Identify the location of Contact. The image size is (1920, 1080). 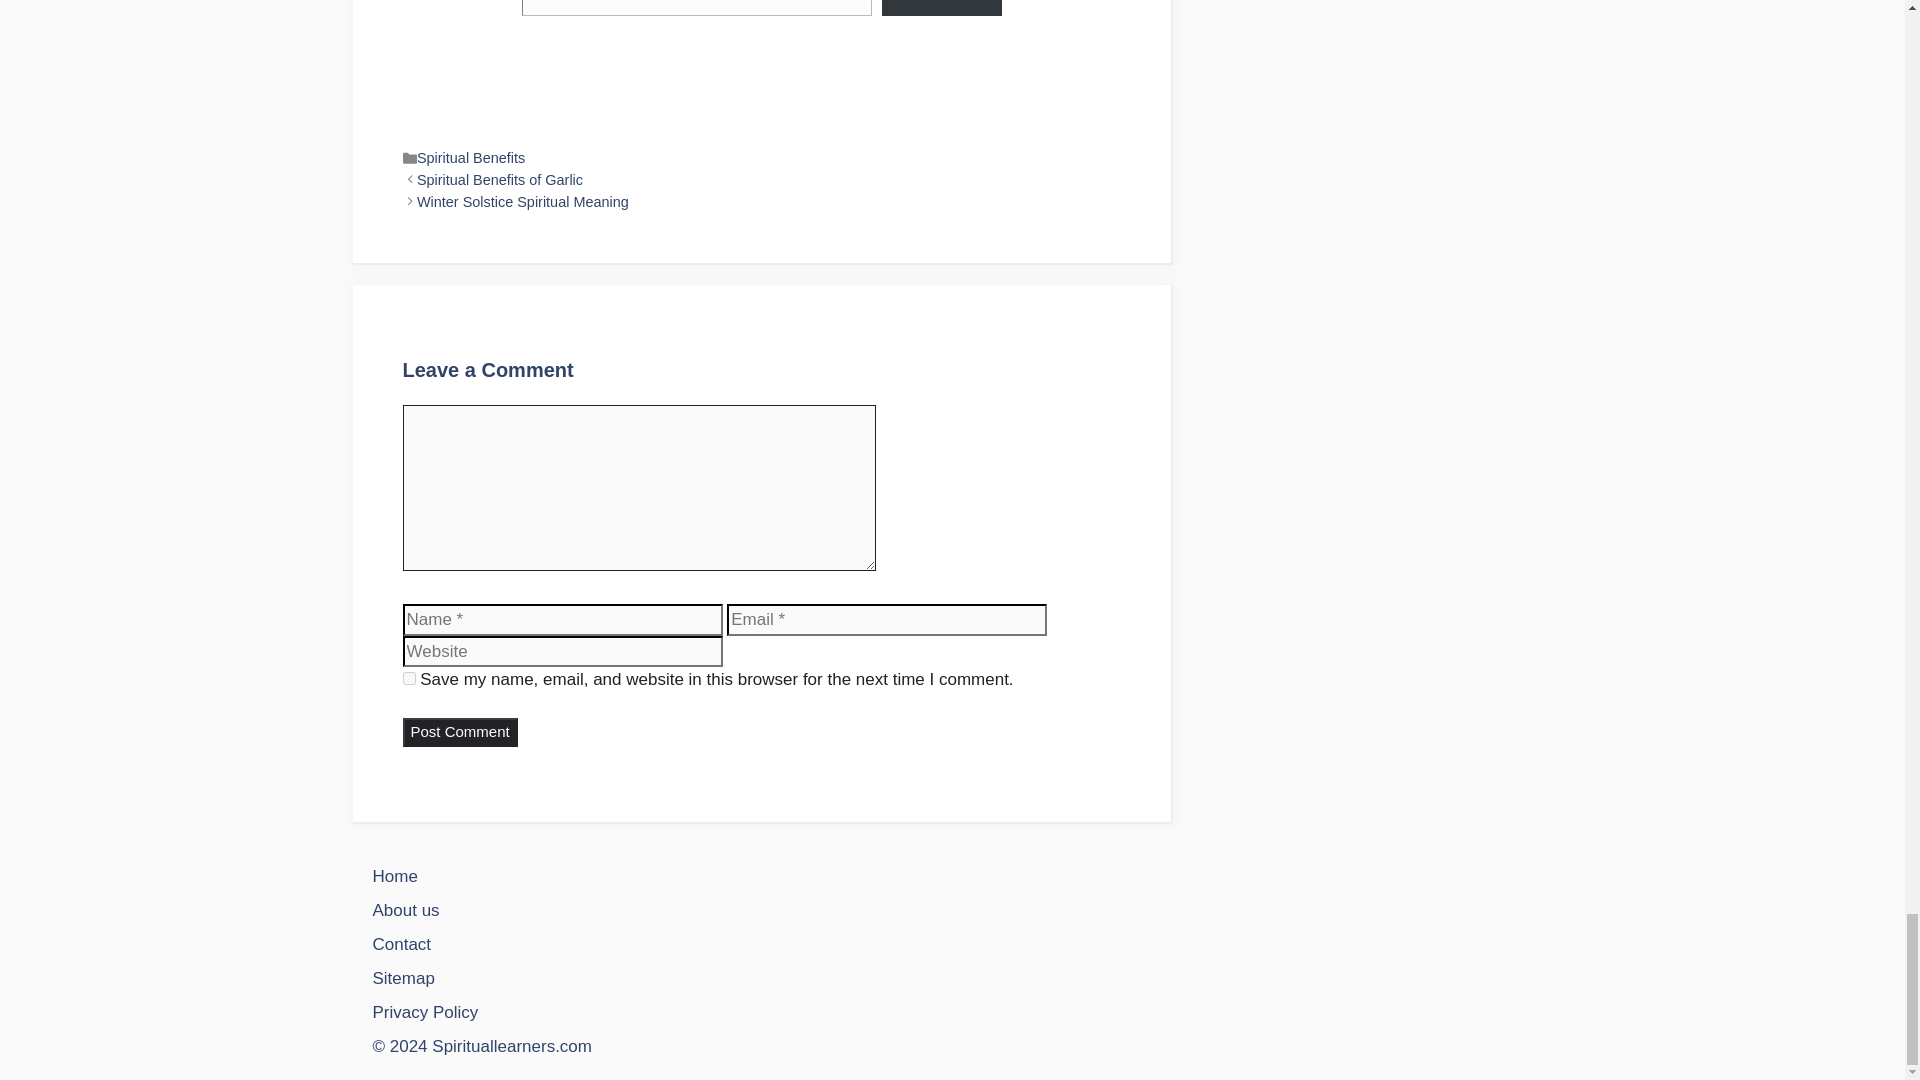
(401, 944).